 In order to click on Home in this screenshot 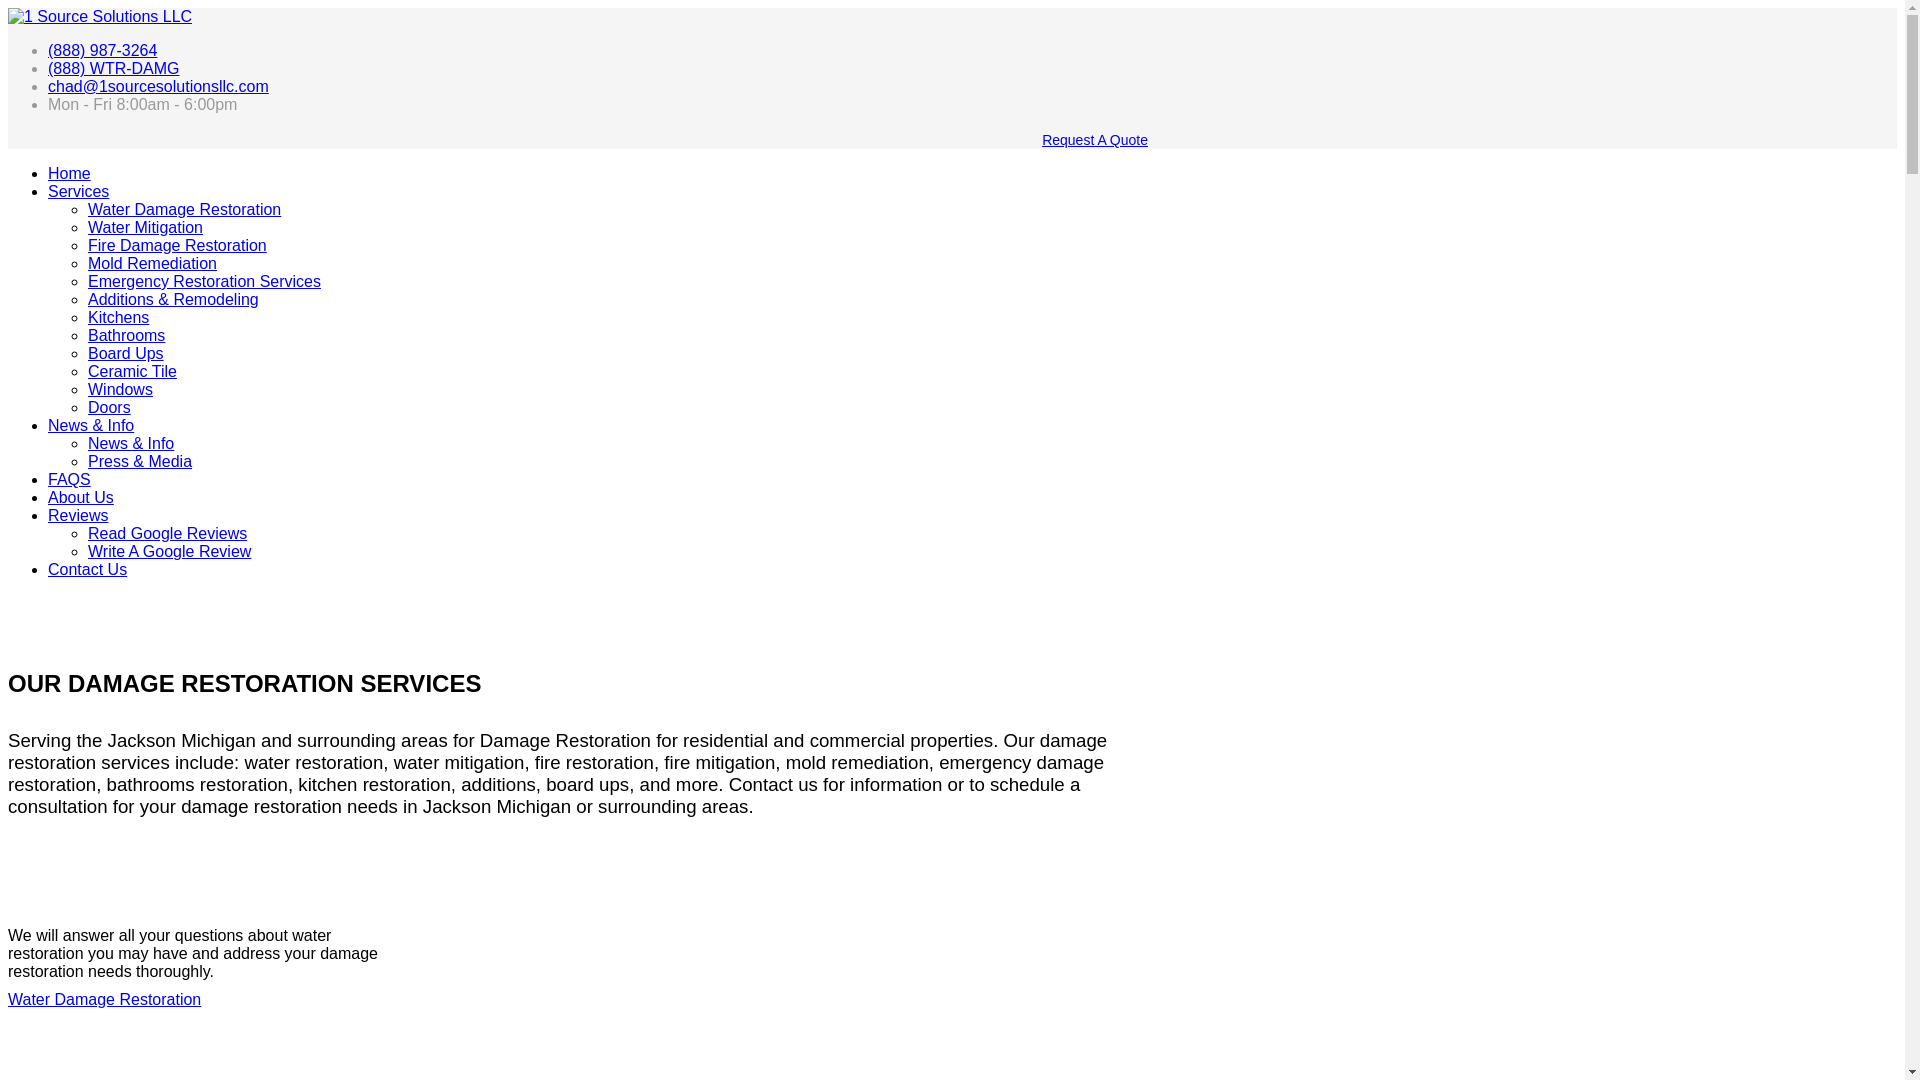, I will do `click(70, 174)`.